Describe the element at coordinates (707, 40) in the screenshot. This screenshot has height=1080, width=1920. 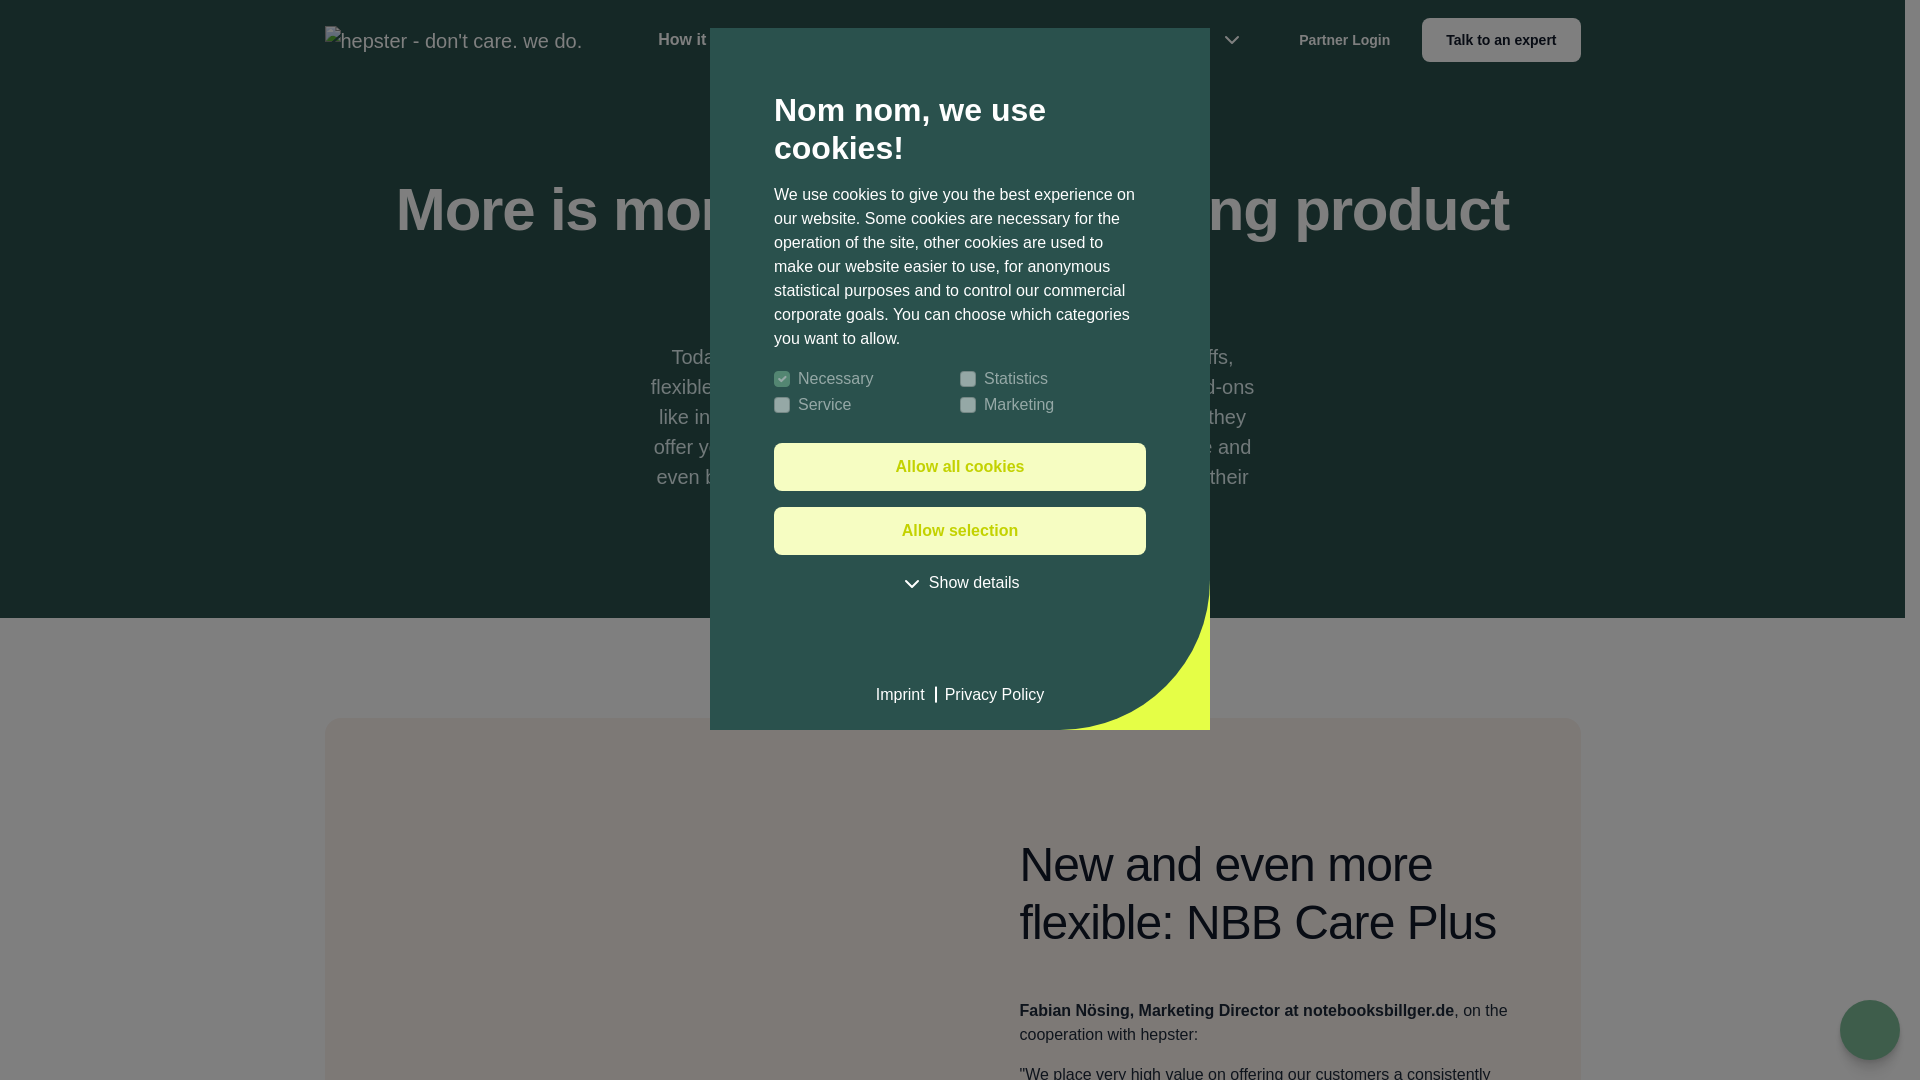
I see `Marketing` at that location.